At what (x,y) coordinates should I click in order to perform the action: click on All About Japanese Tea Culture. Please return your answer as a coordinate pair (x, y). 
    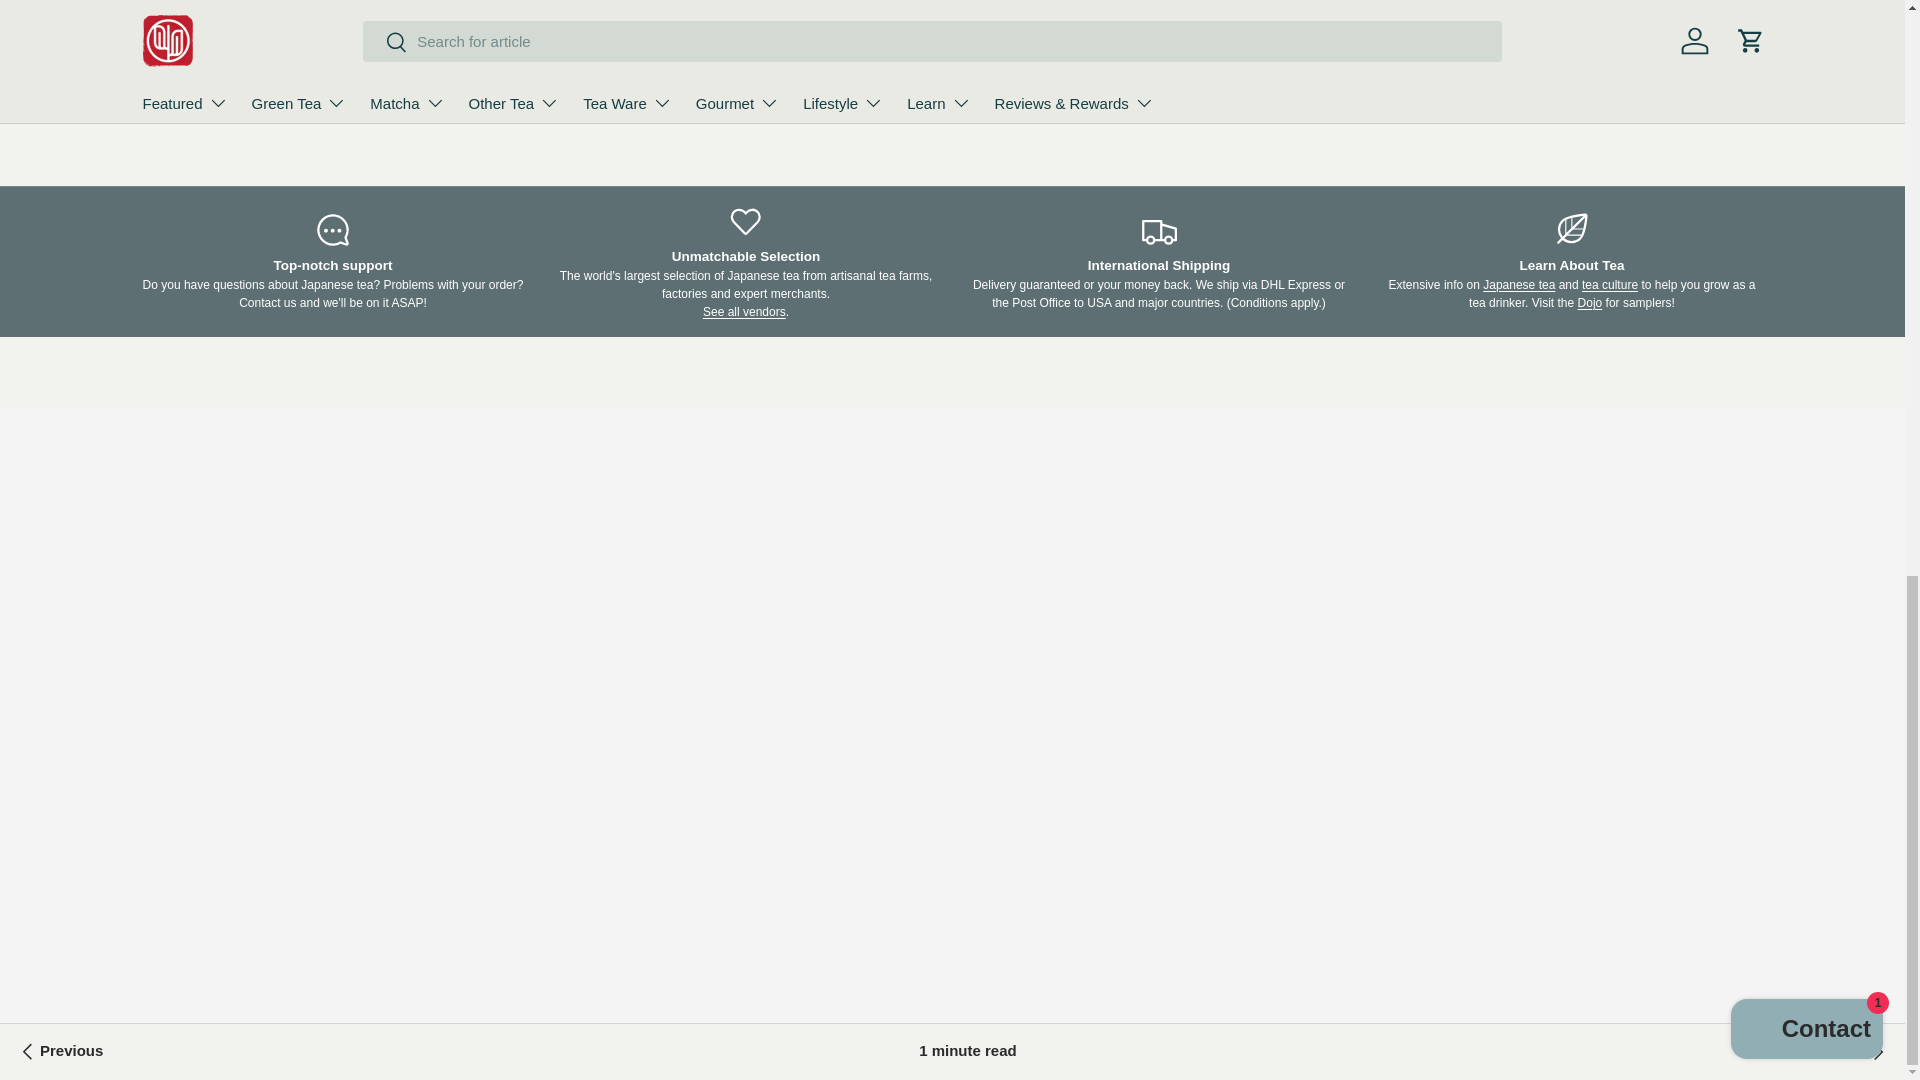
    Looking at the image, I should click on (1610, 284).